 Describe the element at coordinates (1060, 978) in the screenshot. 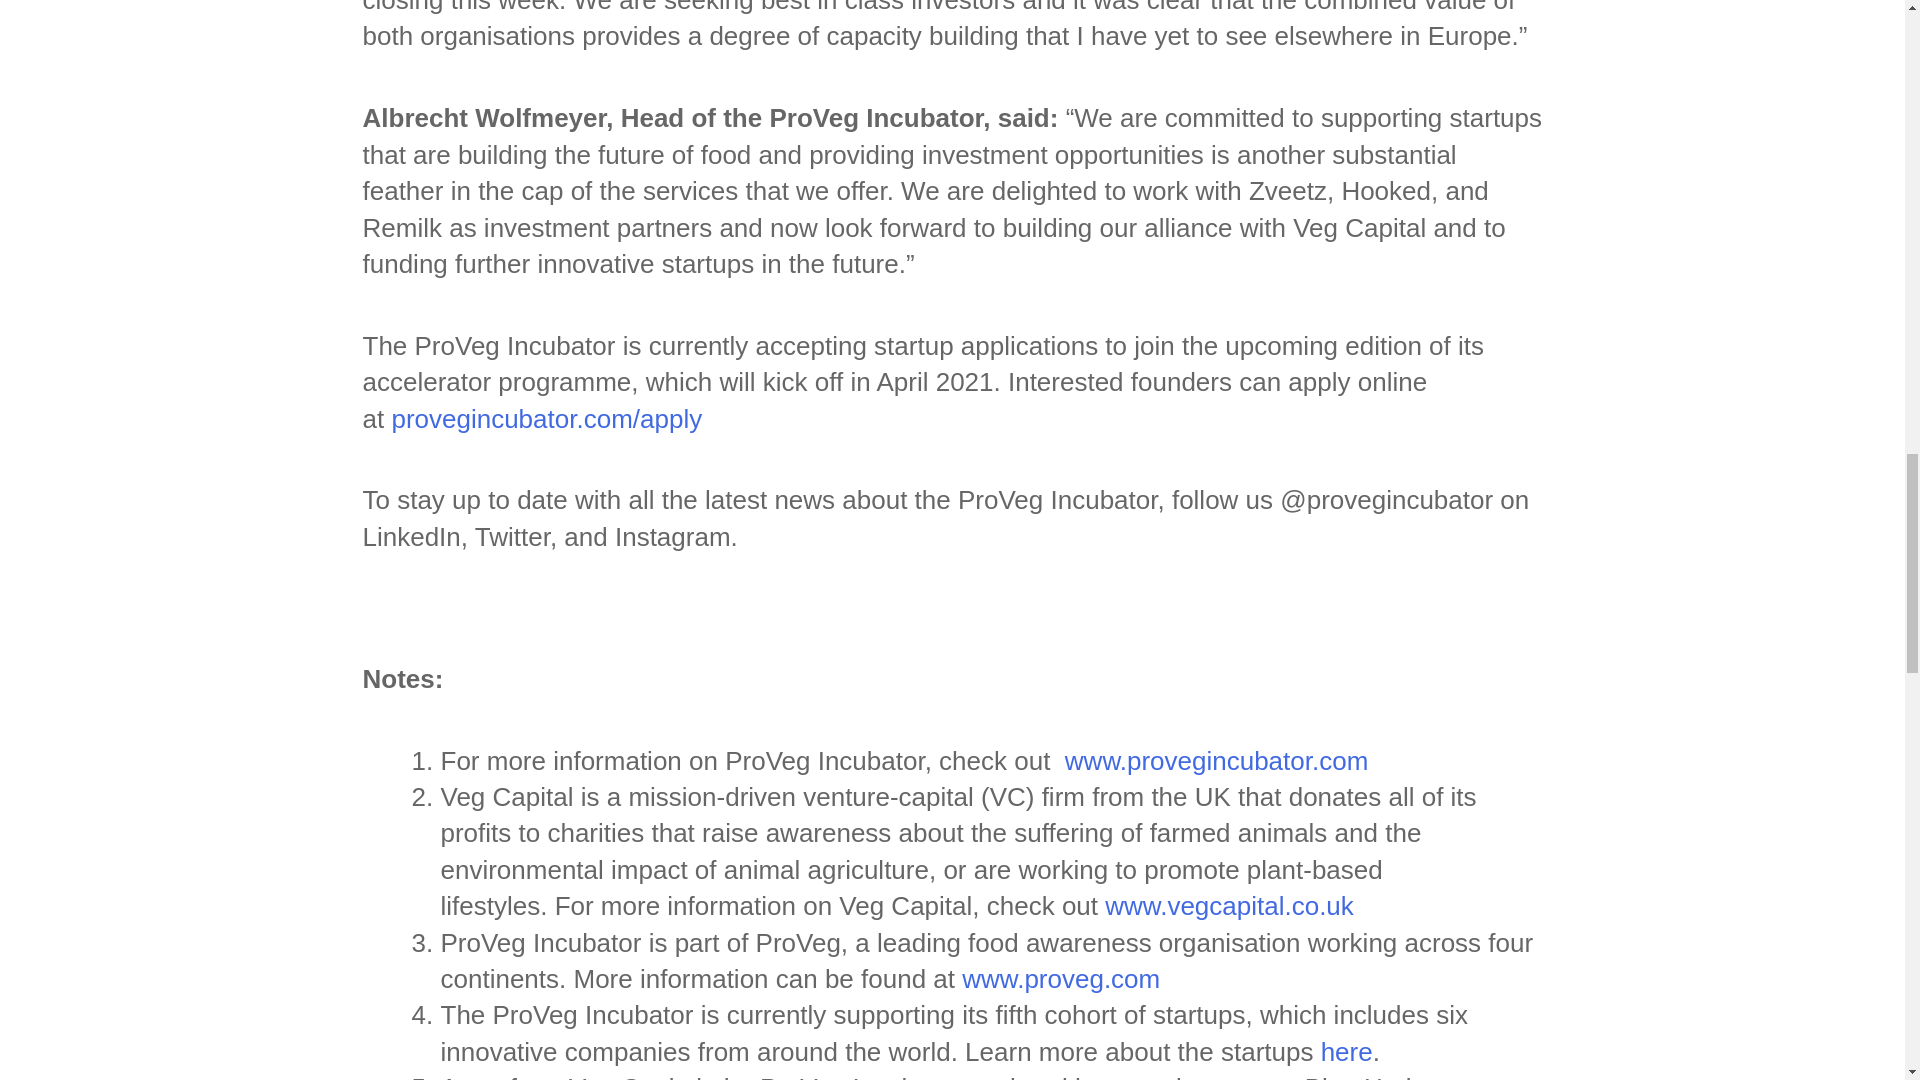

I see `www.proveg.com` at that location.